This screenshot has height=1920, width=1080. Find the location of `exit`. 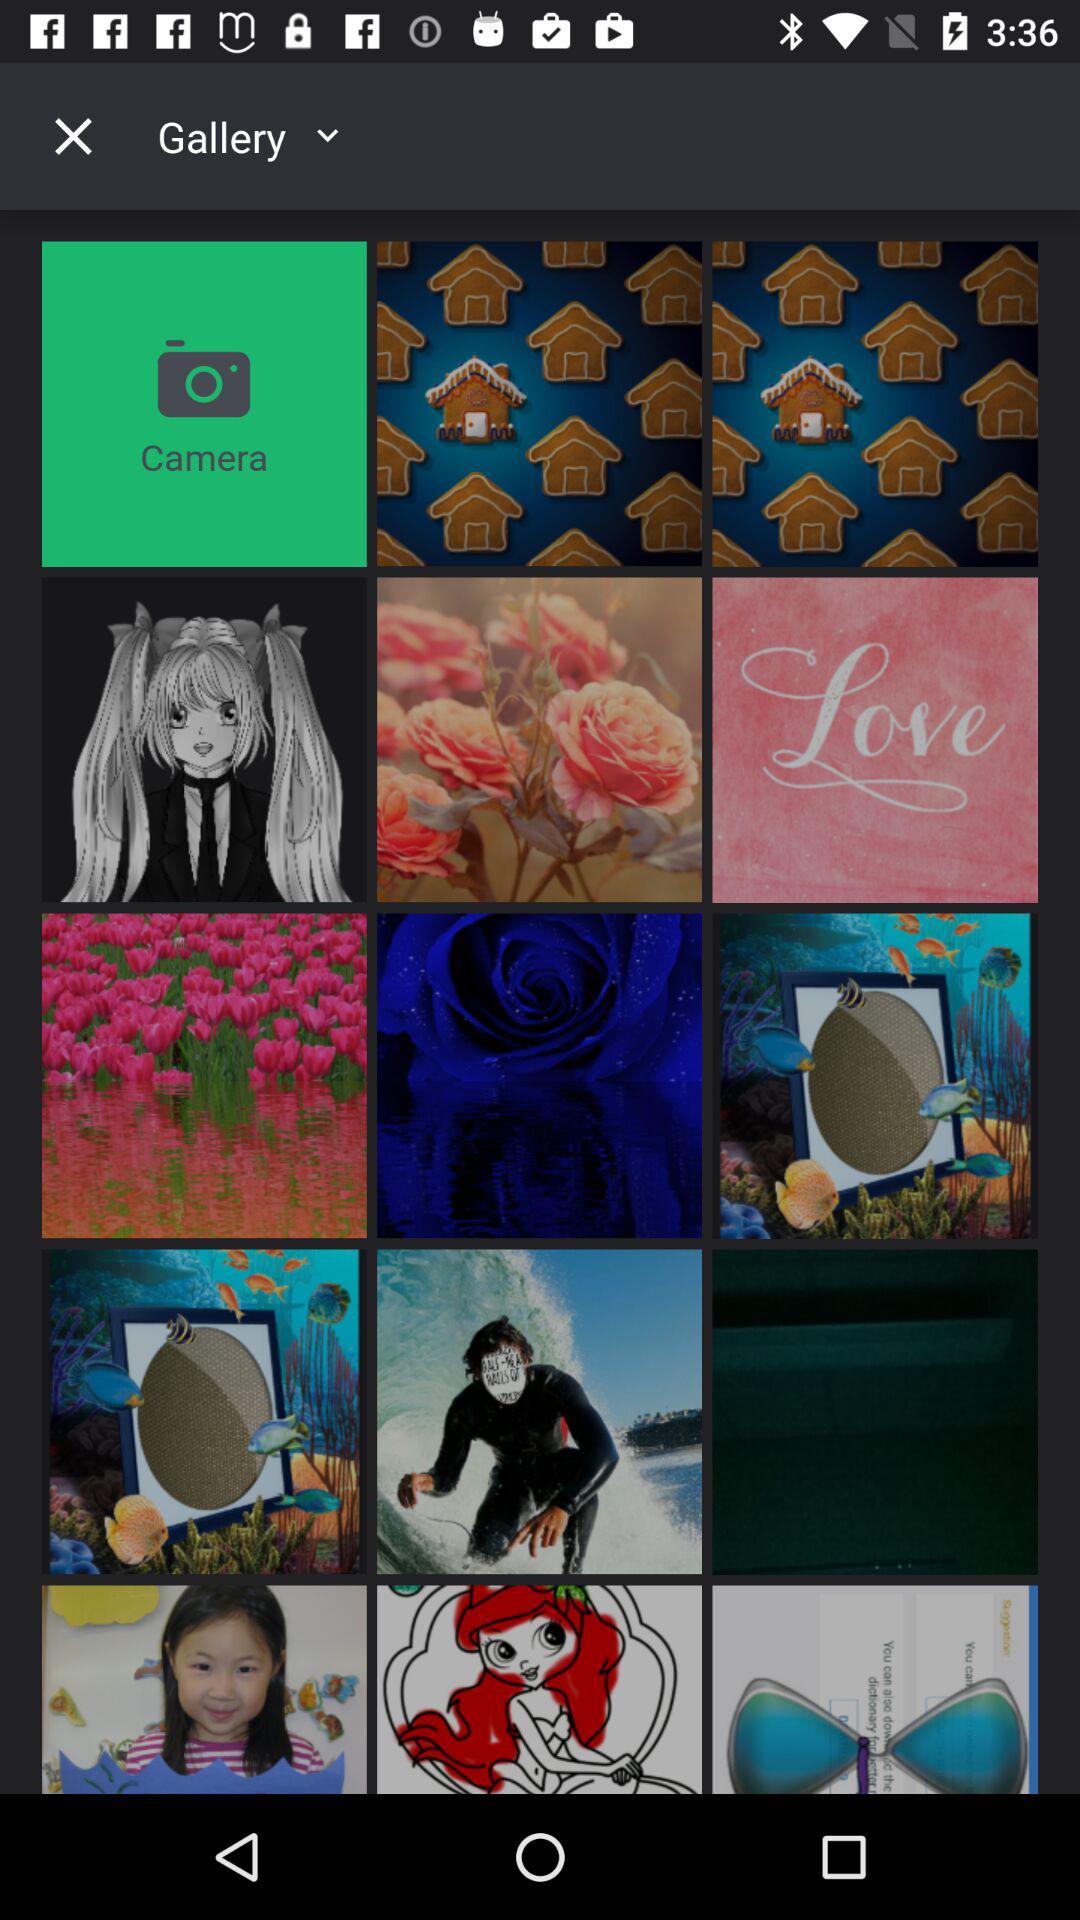

exit is located at coordinates (73, 136).